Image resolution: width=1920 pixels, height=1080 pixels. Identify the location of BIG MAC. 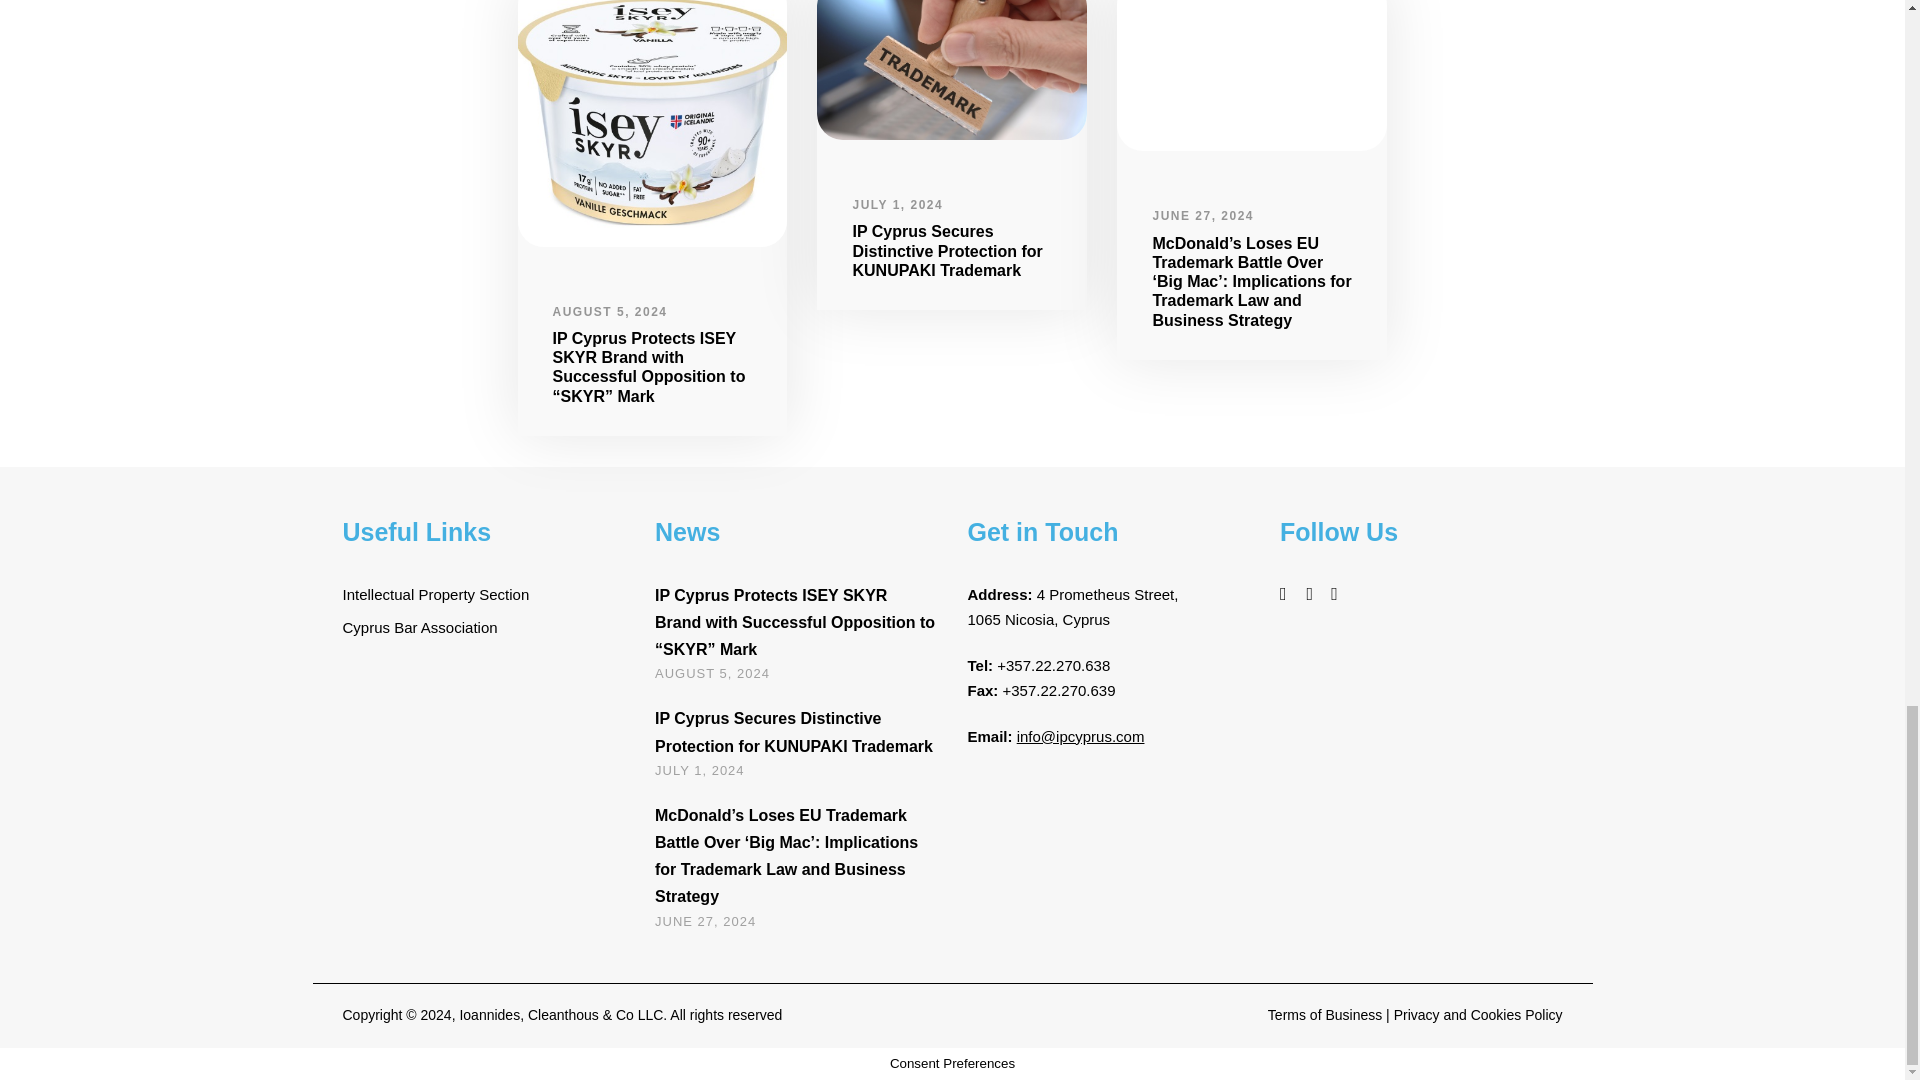
(1252, 76).